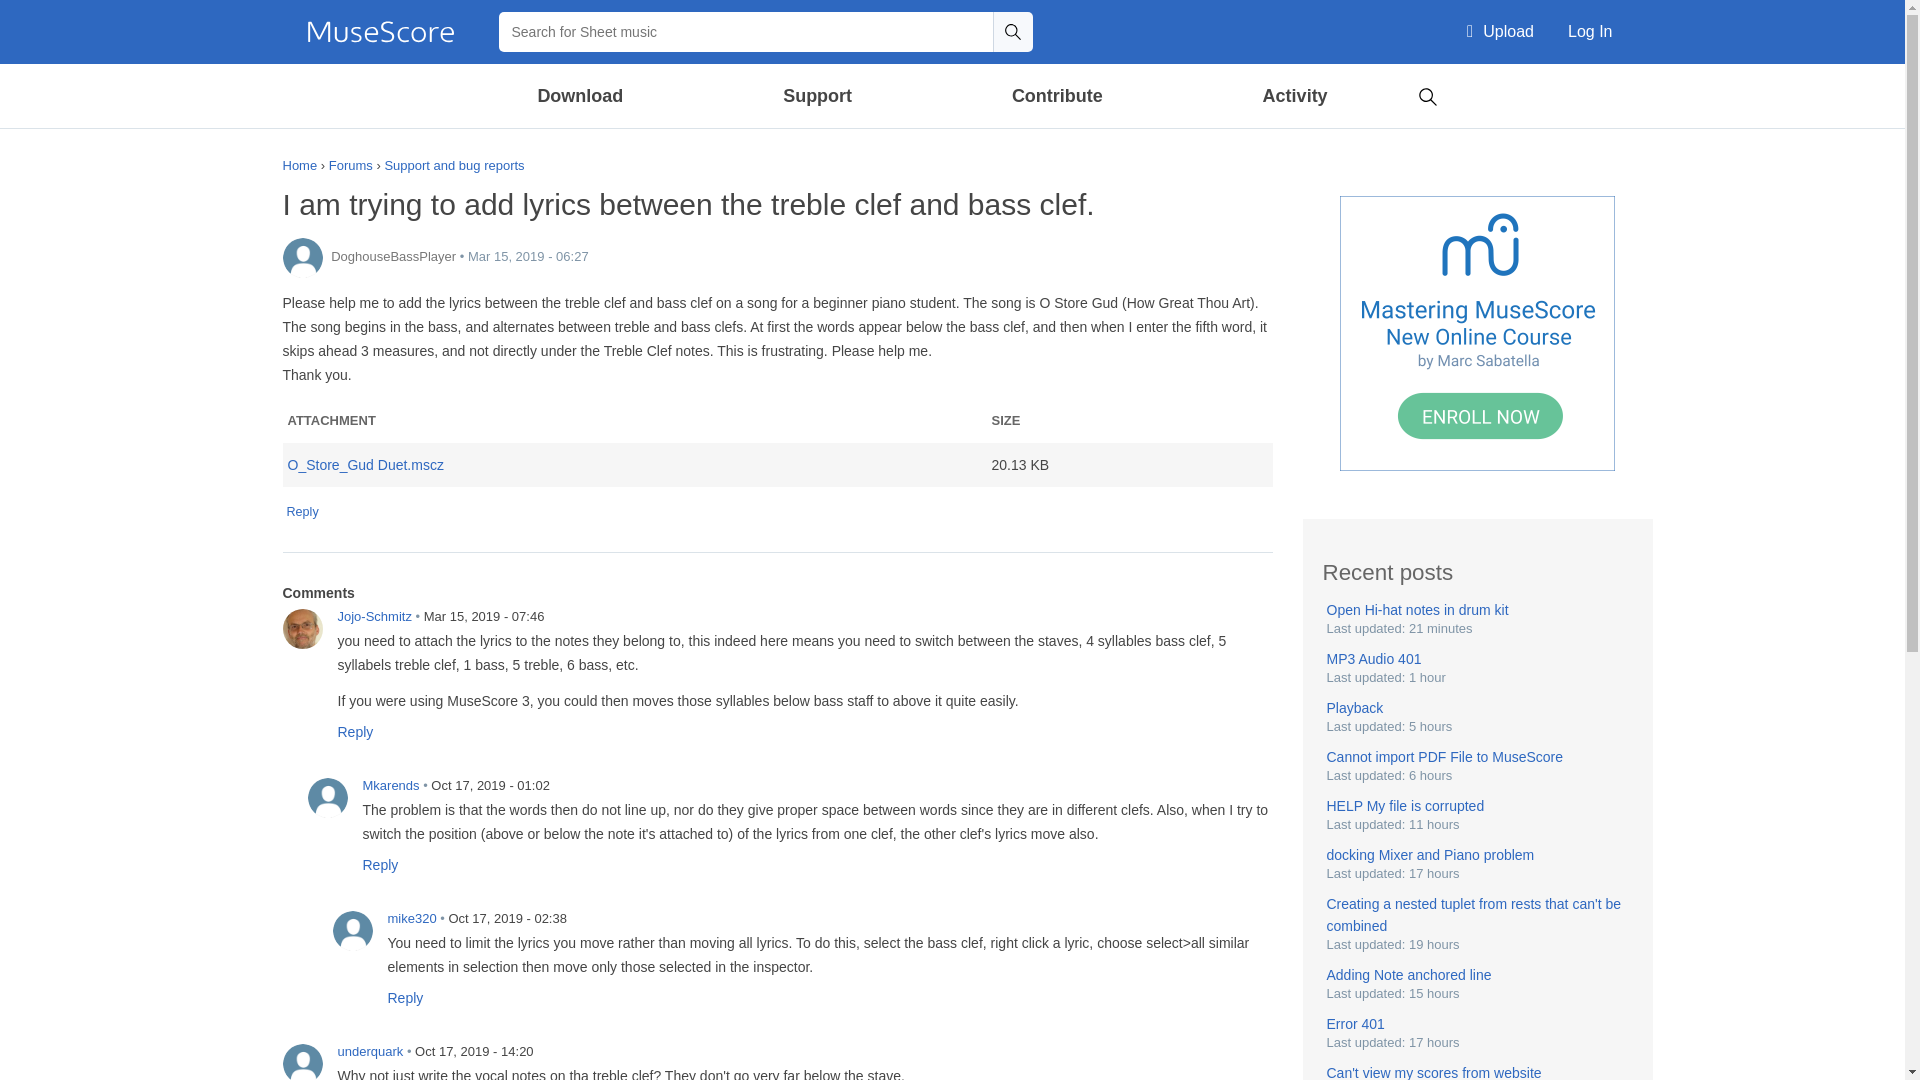 The height and width of the screenshot is (1080, 1920). Describe the element at coordinates (302, 257) in the screenshot. I see `DoghouseBassPlayer` at that location.